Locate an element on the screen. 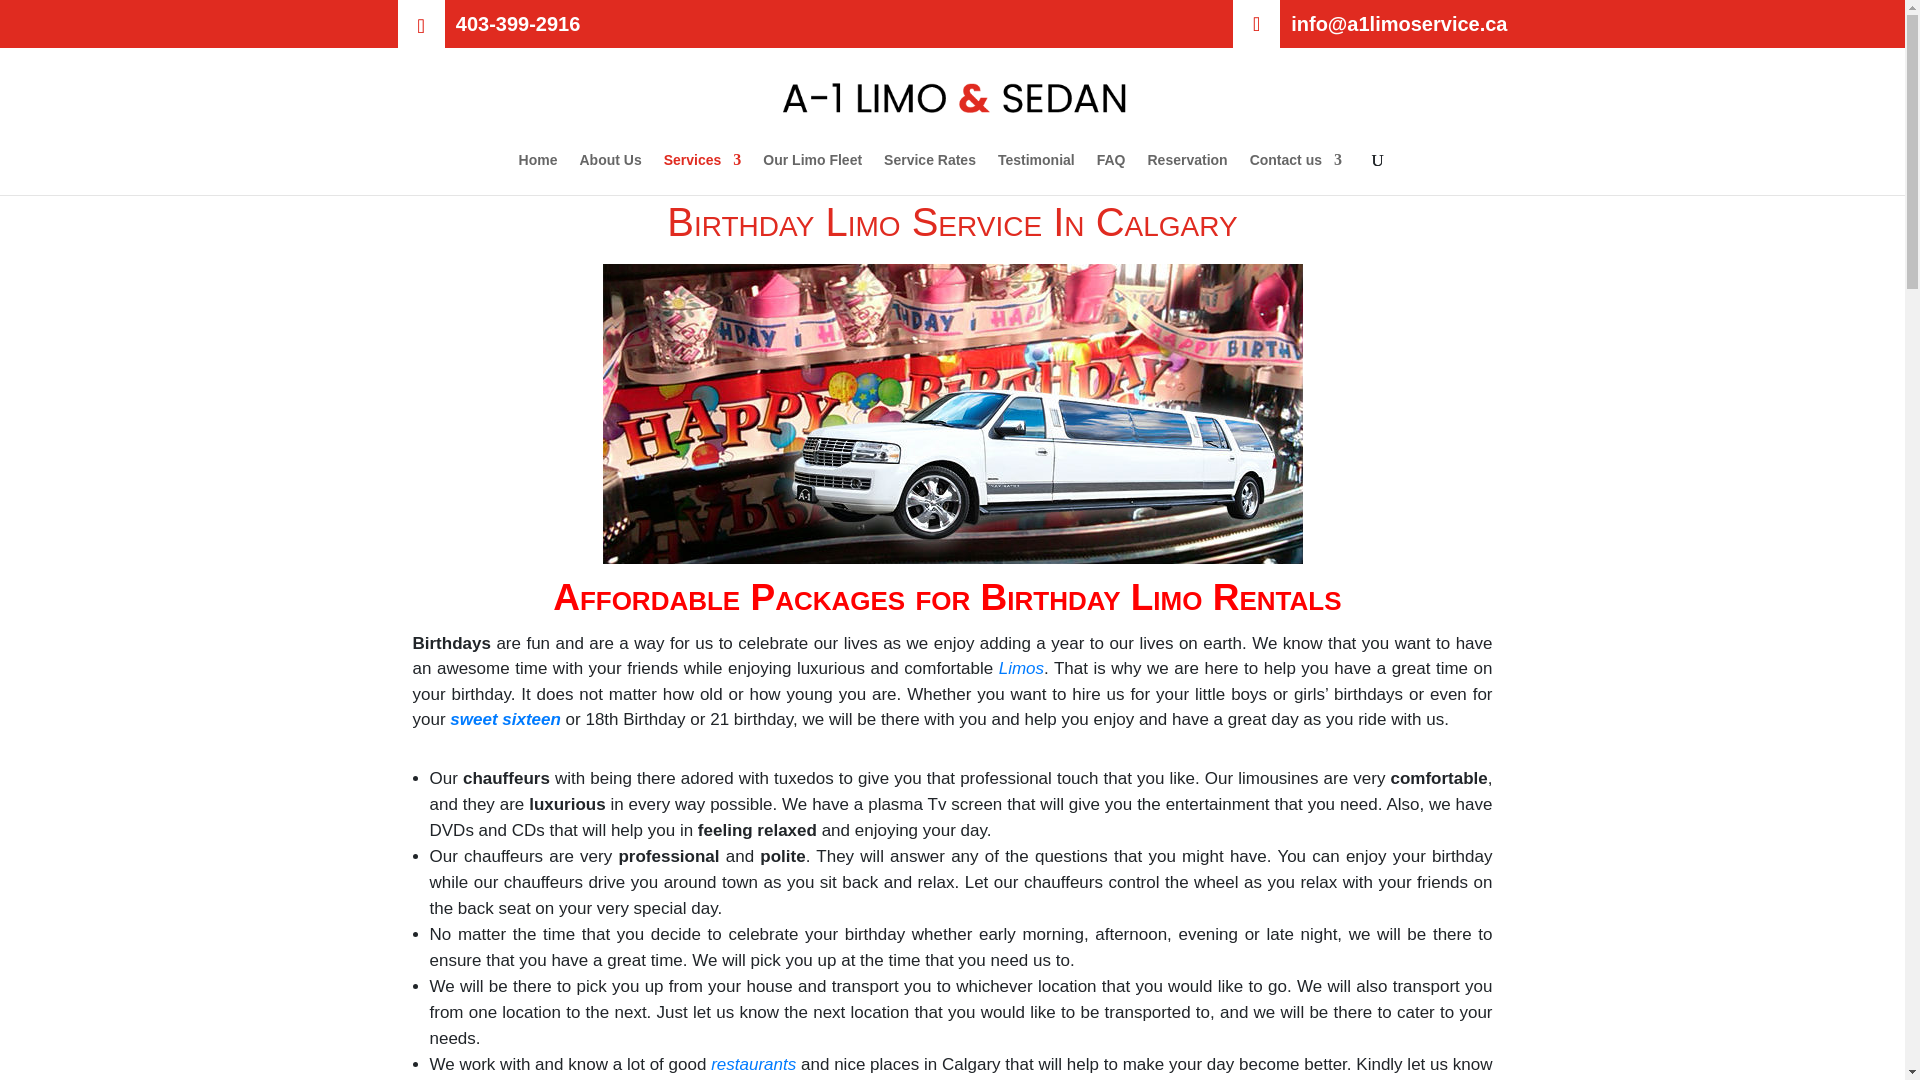  Contact us is located at coordinates (1296, 174).